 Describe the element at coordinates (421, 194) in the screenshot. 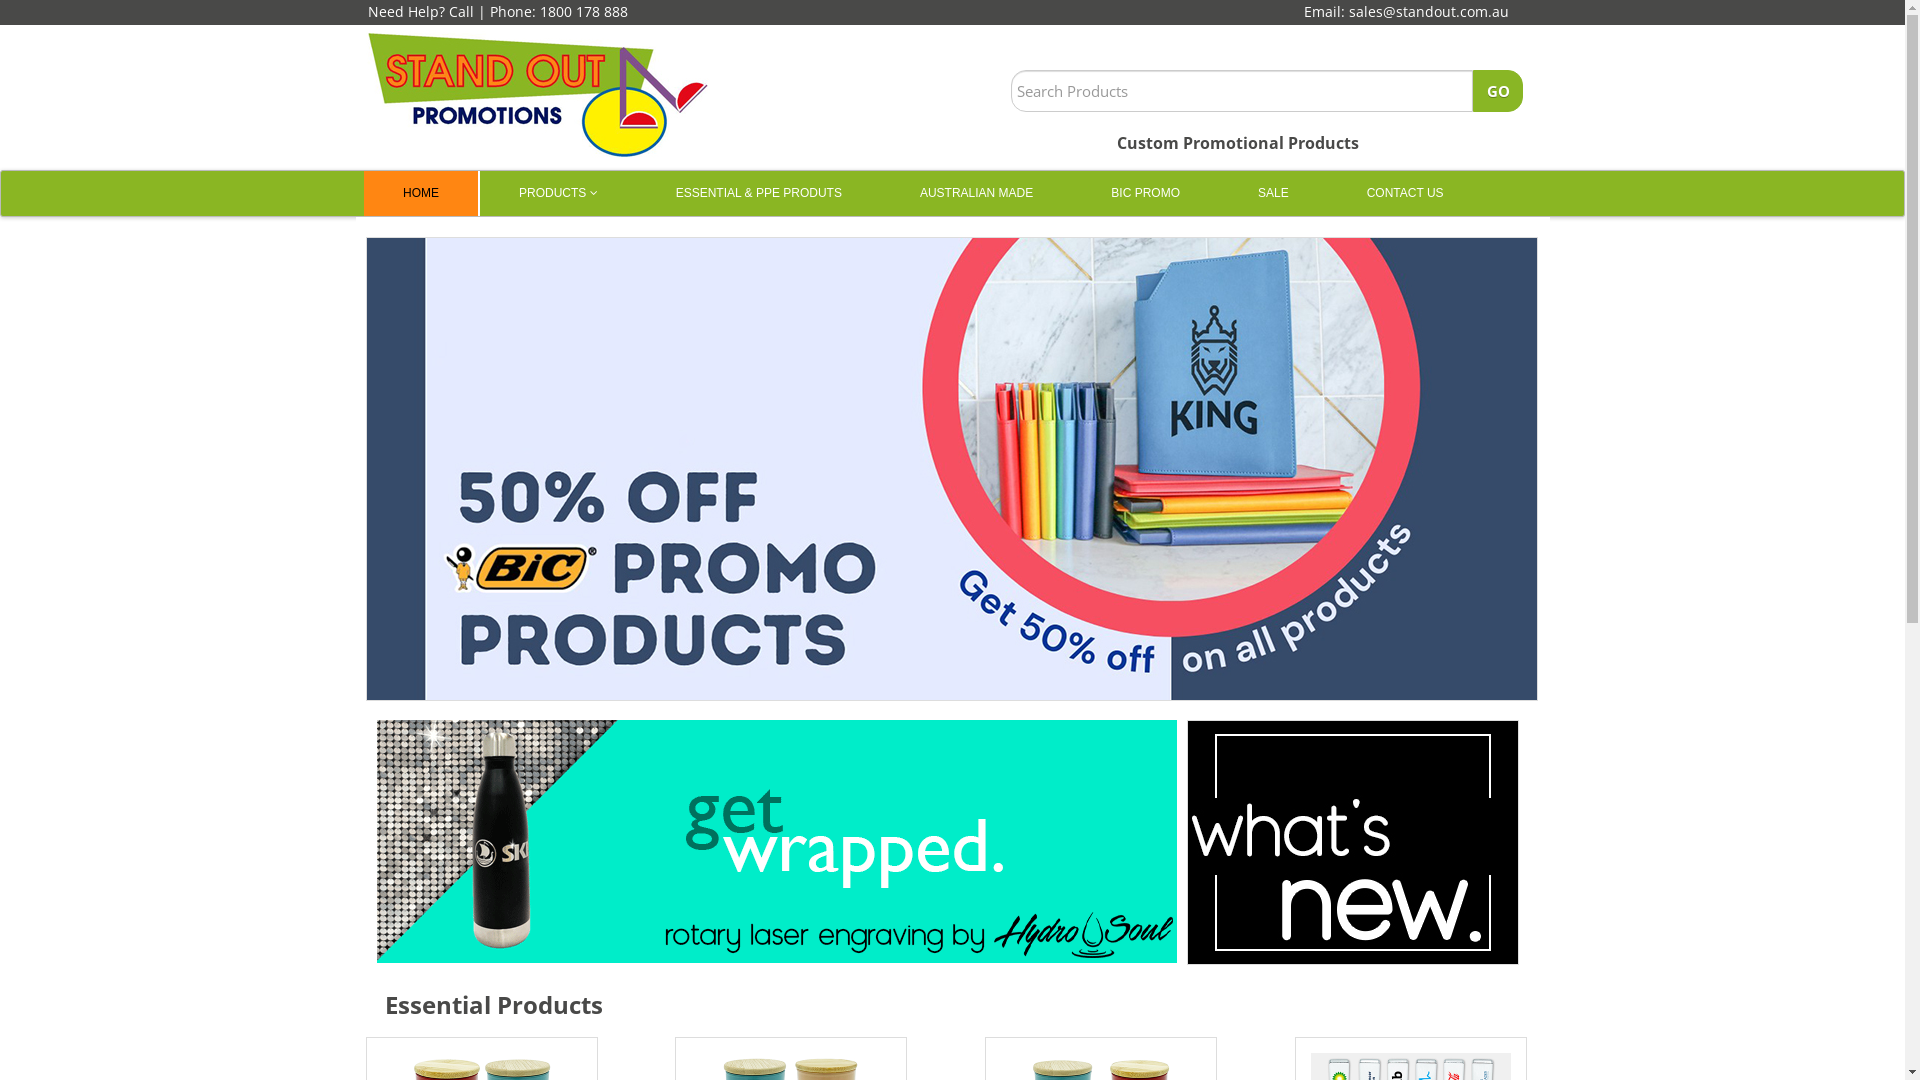

I see `HOME` at that location.